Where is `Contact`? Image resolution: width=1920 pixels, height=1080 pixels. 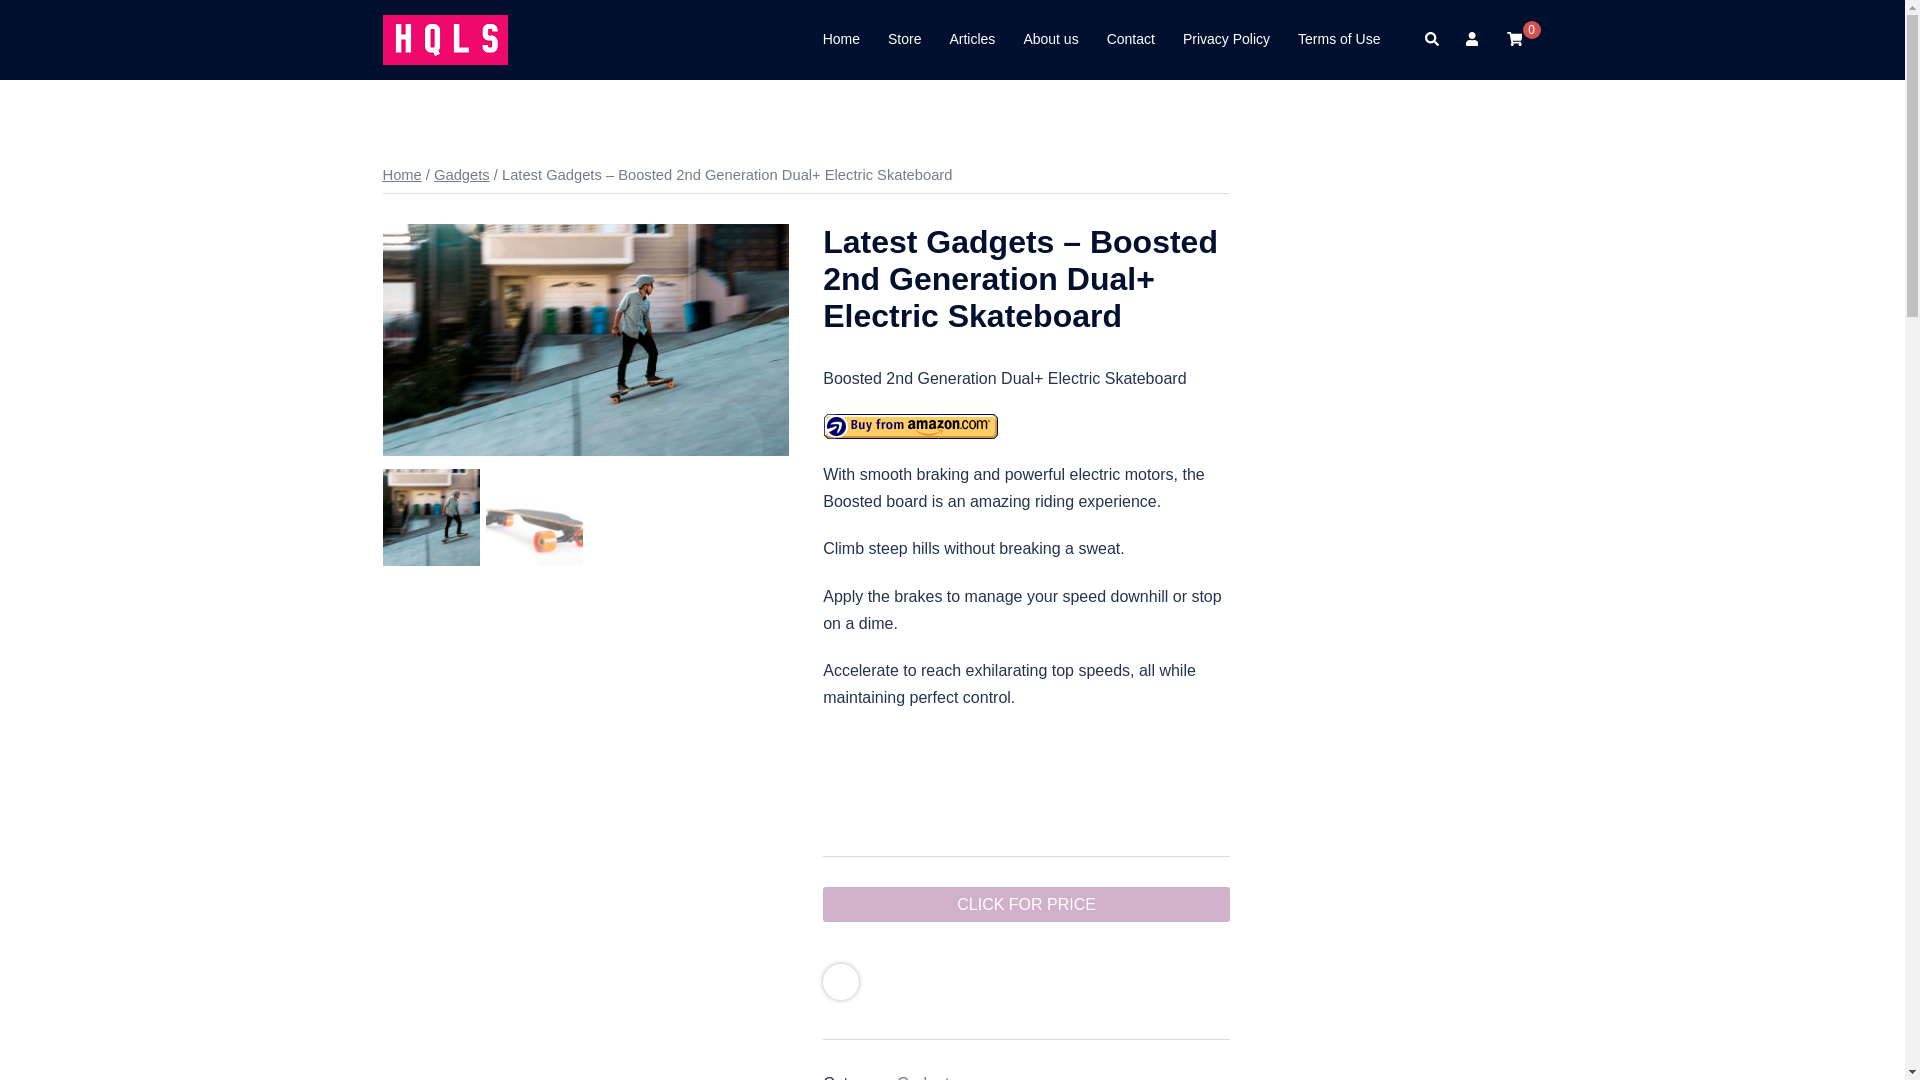 Contact is located at coordinates (1131, 40).